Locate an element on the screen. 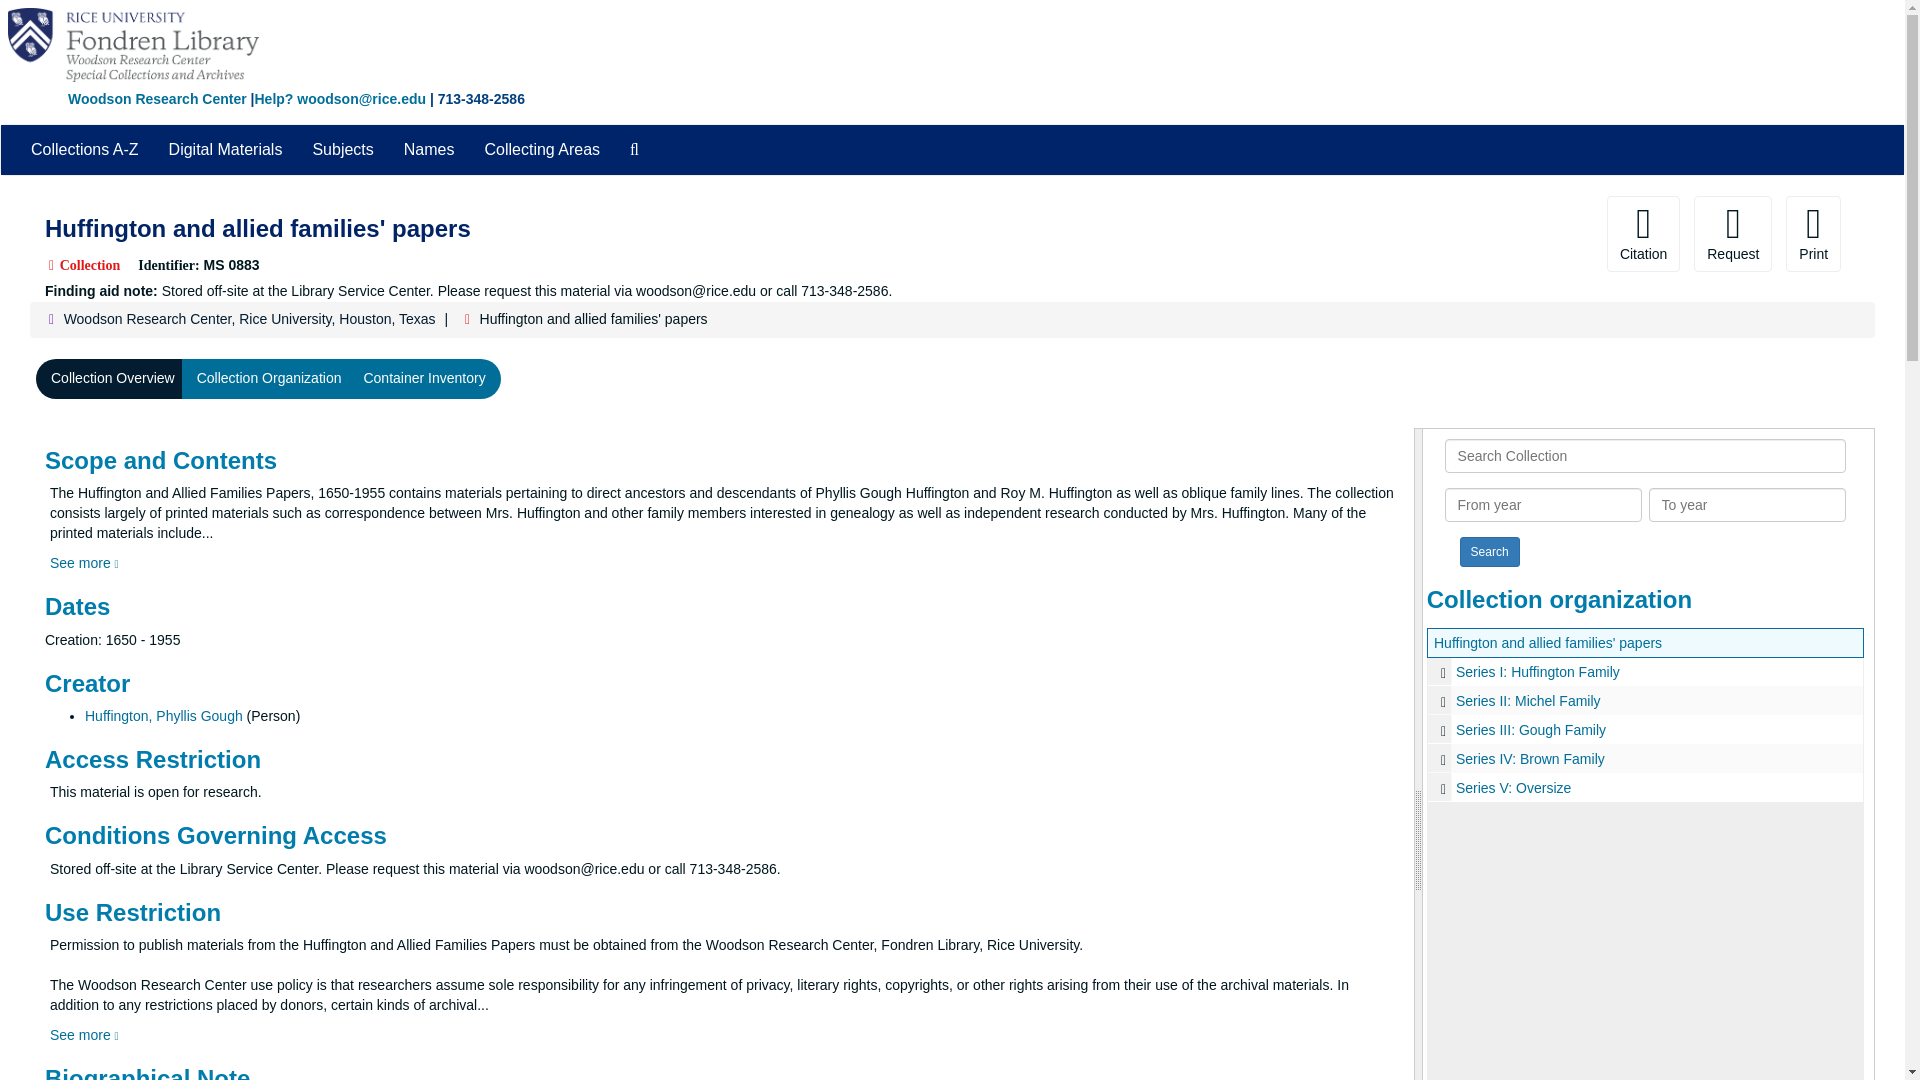  Request is located at coordinates (1732, 234).